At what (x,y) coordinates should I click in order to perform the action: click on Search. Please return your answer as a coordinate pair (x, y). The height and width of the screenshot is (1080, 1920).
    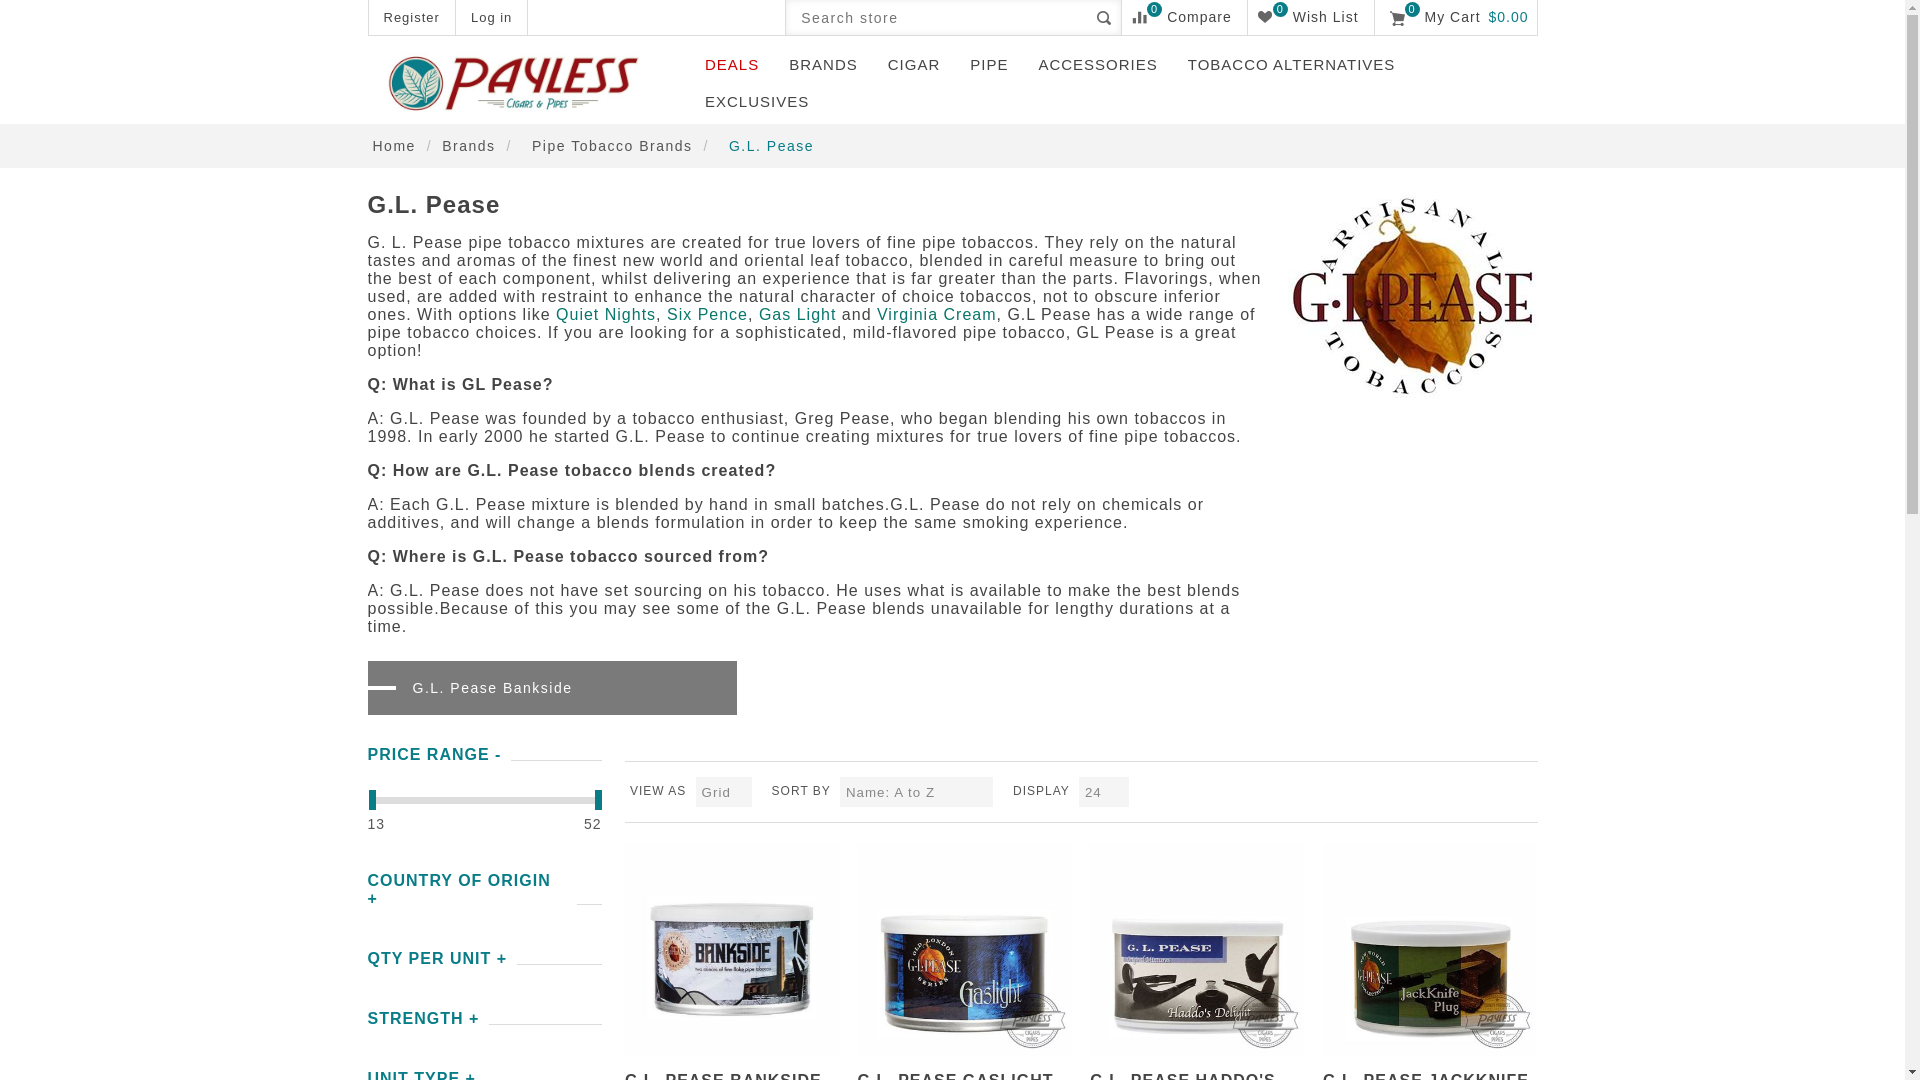
    Looking at the image, I should click on (731, 64).